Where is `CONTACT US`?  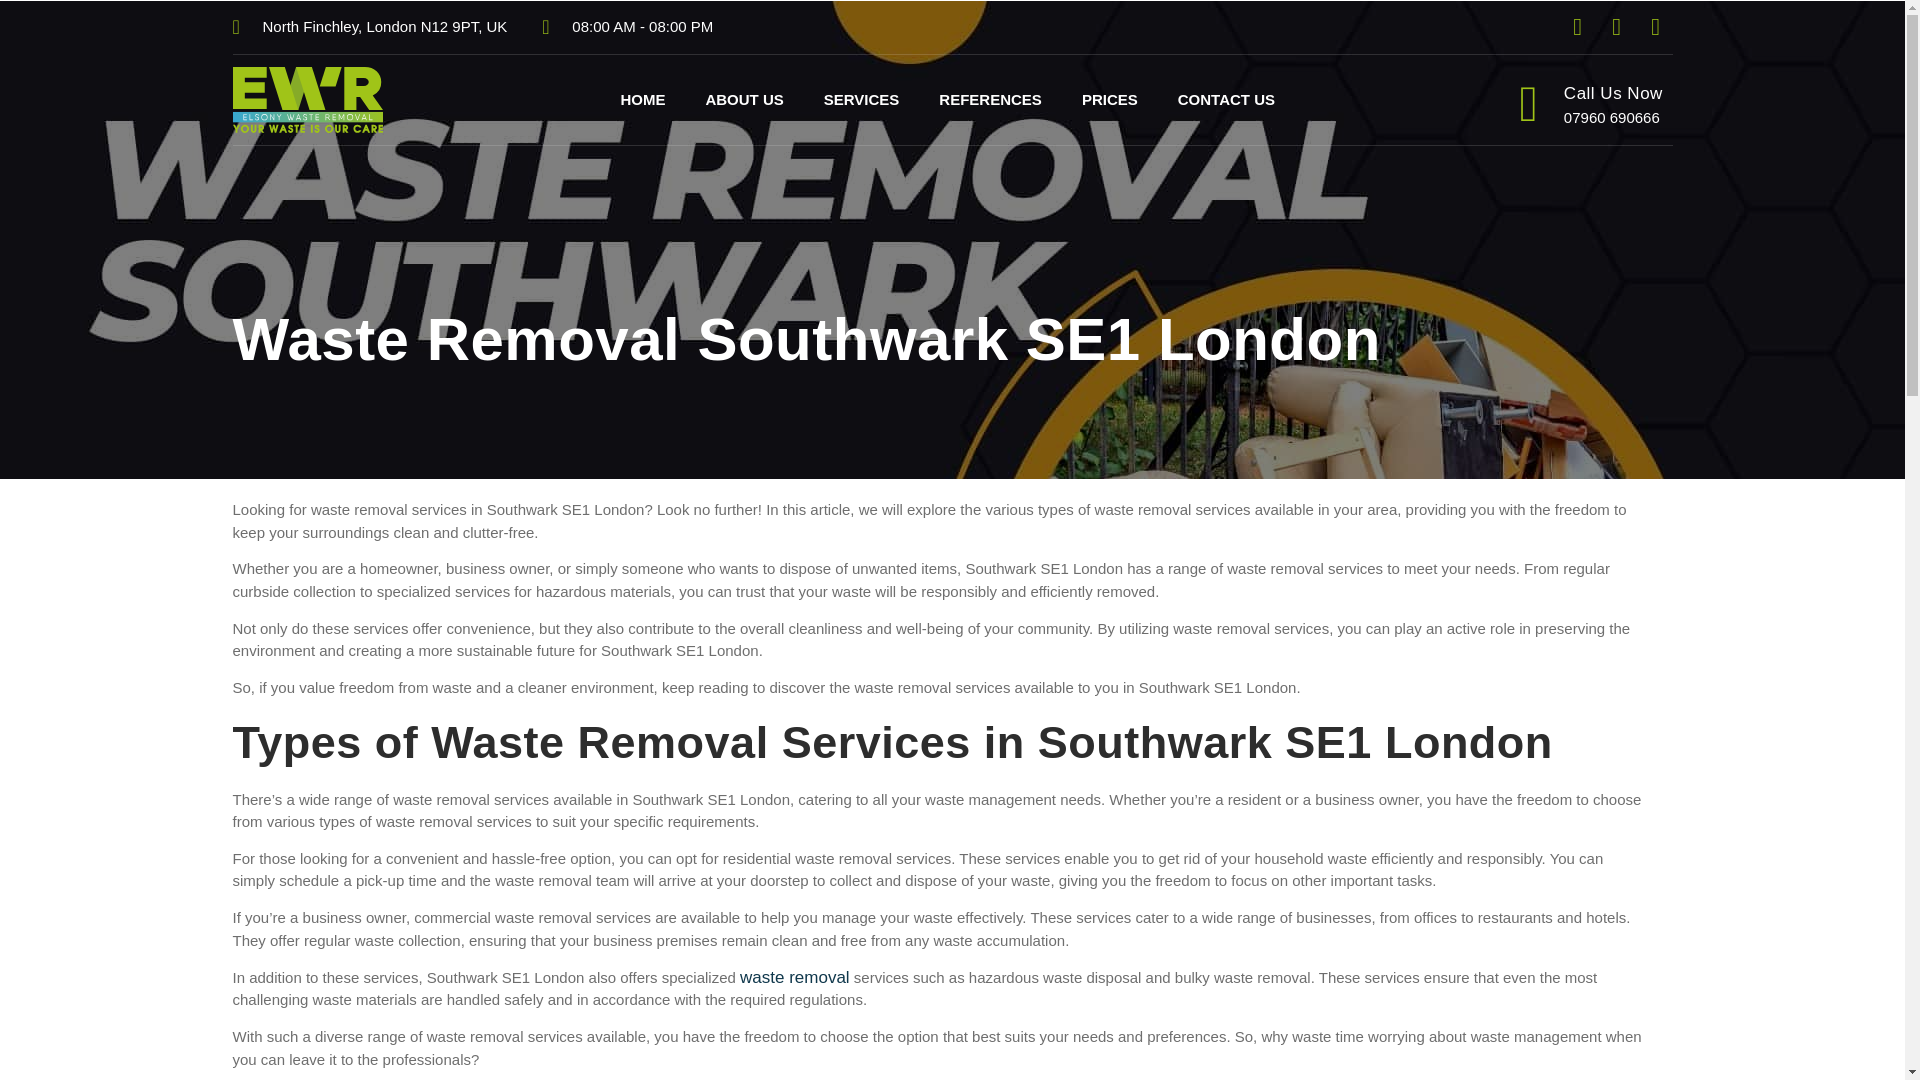 CONTACT US is located at coordinates (1226, 100).